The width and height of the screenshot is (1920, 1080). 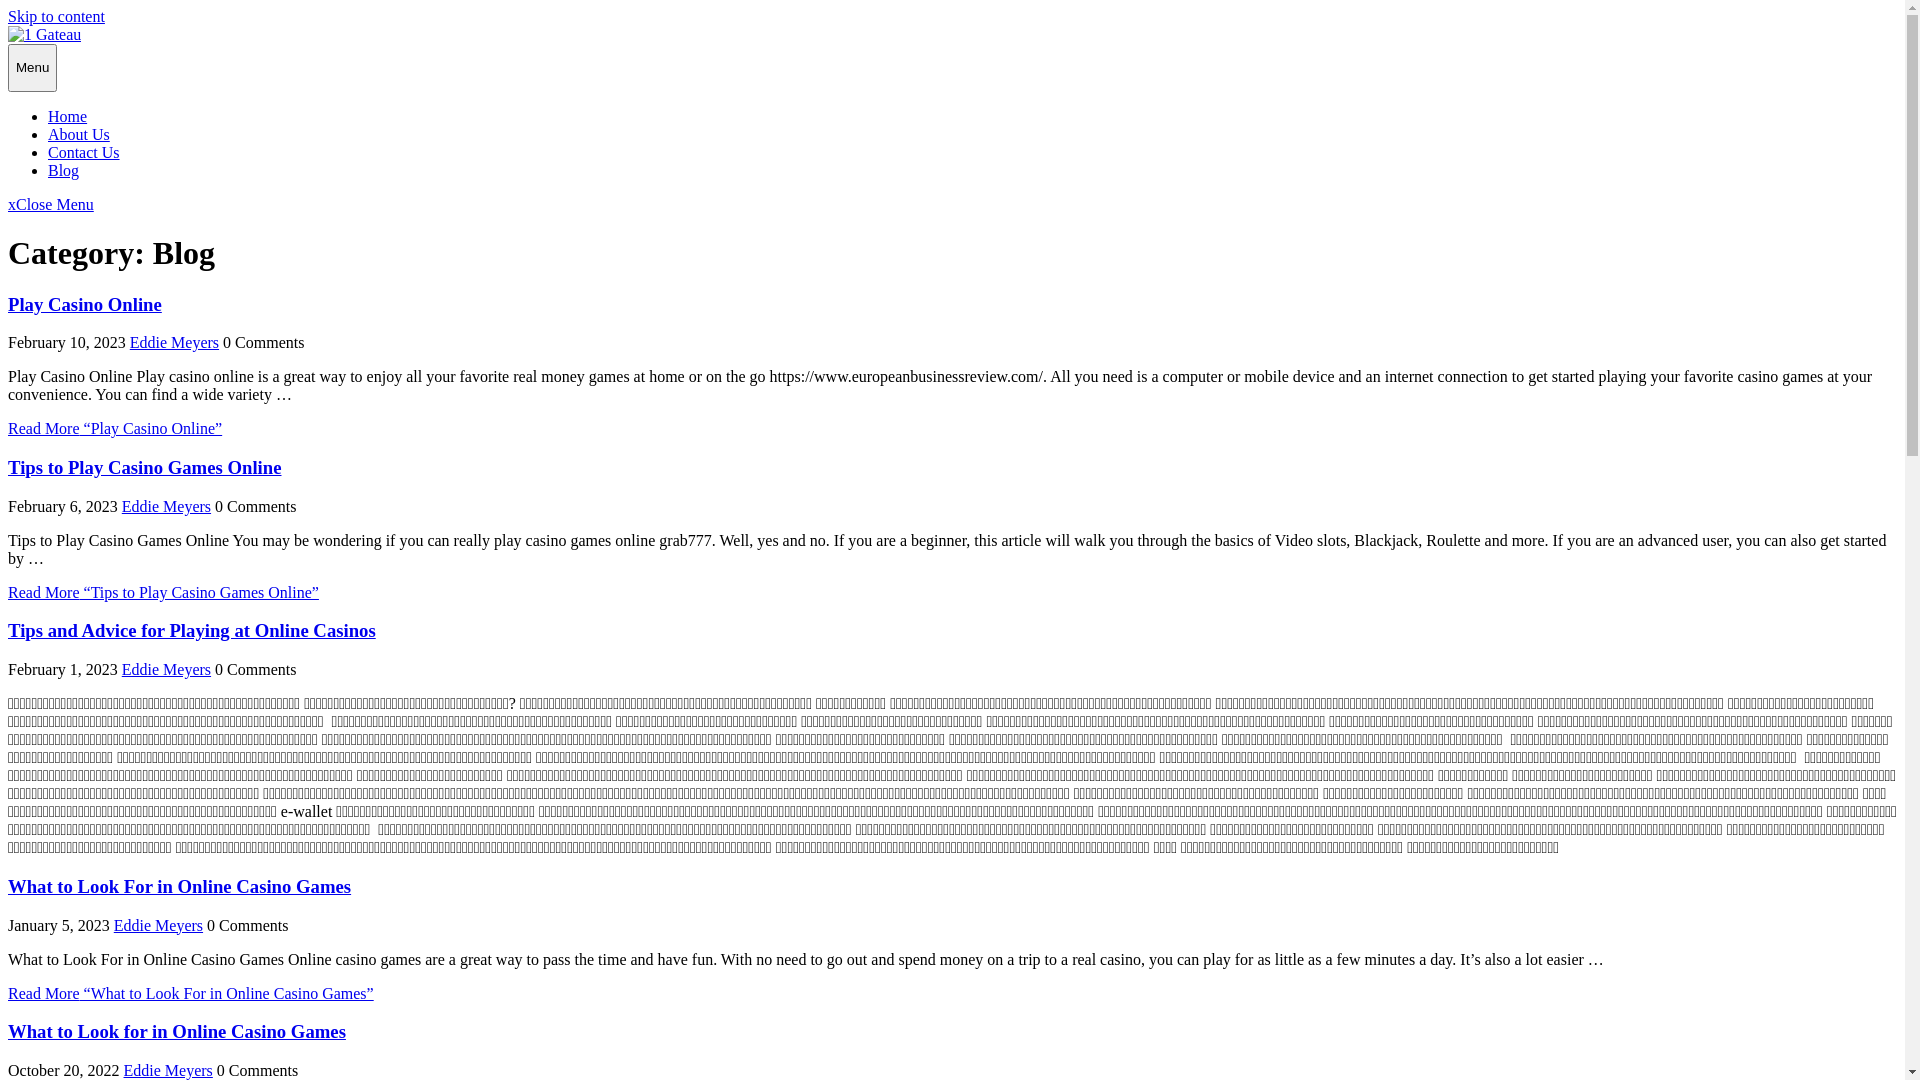 I want to click on Contact Us, so click(x=84, y=152).